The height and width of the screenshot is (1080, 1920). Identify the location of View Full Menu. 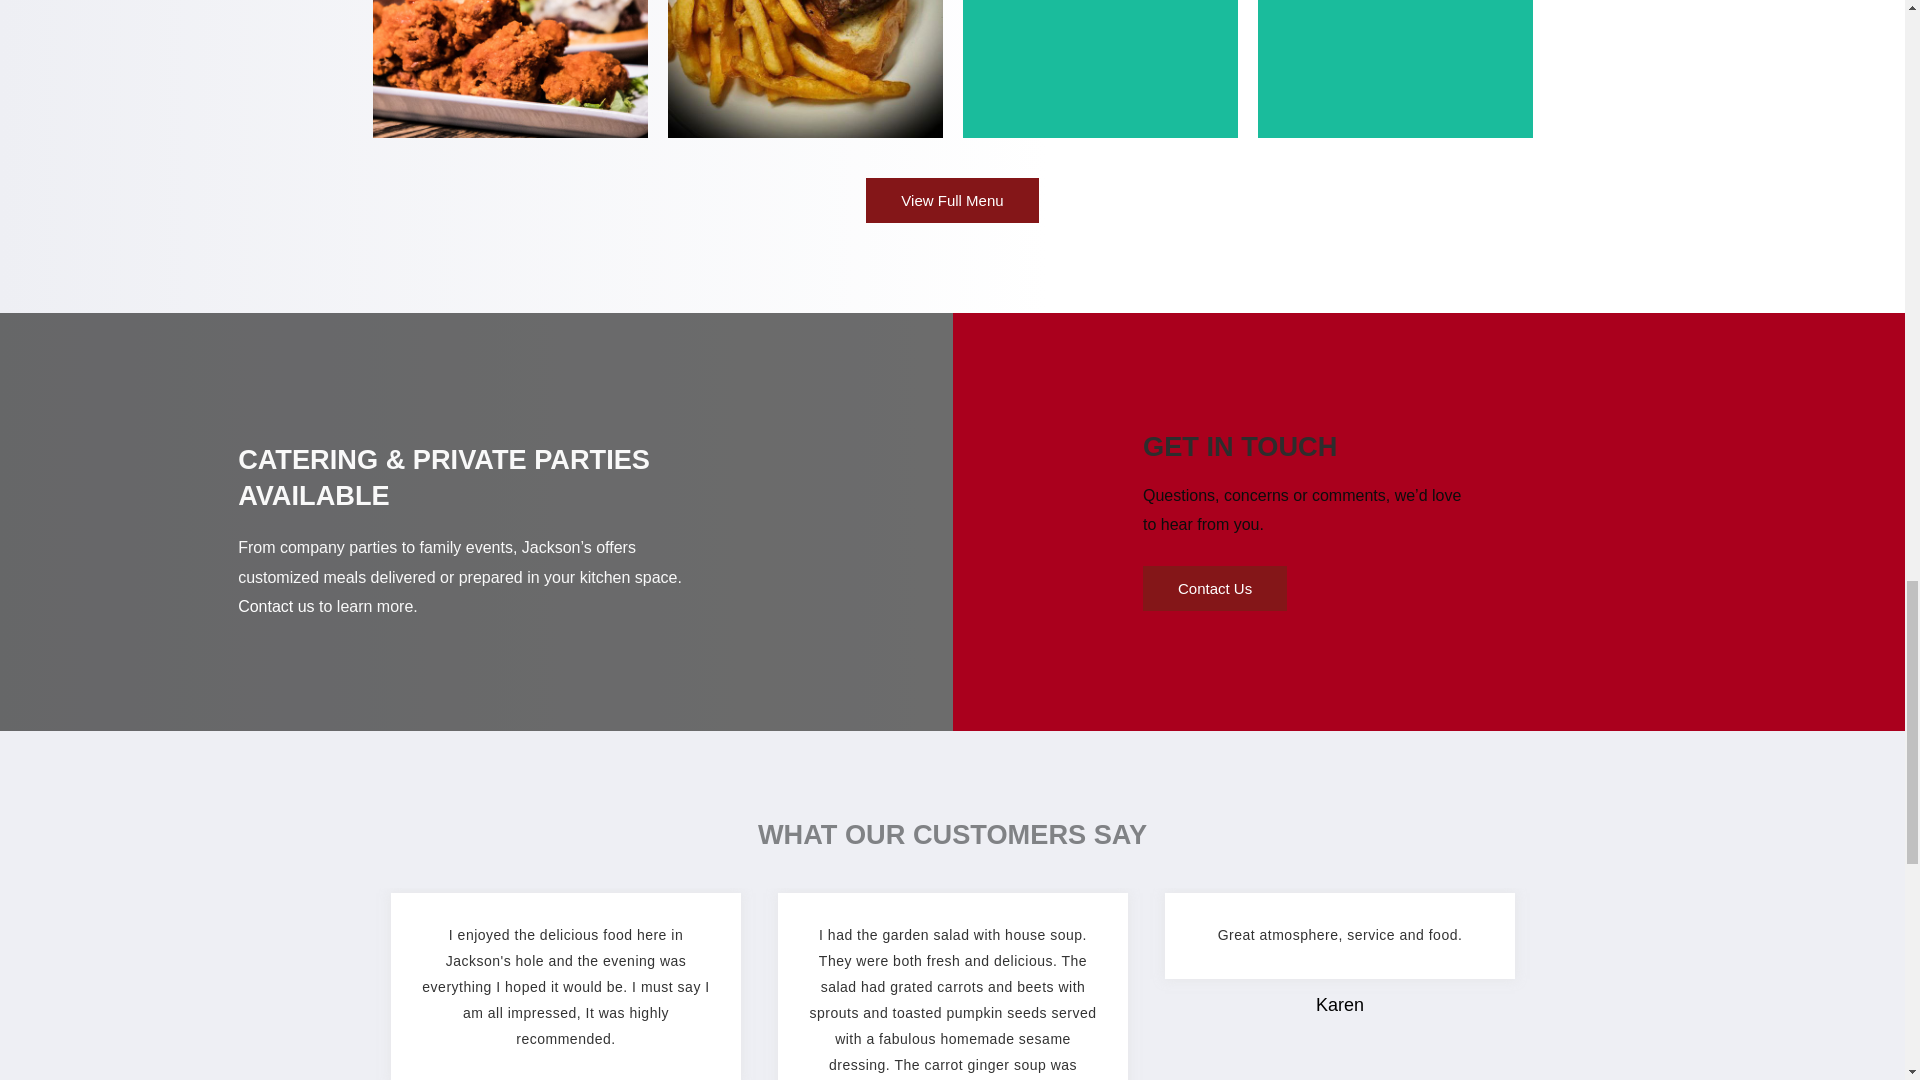
(952, 200).